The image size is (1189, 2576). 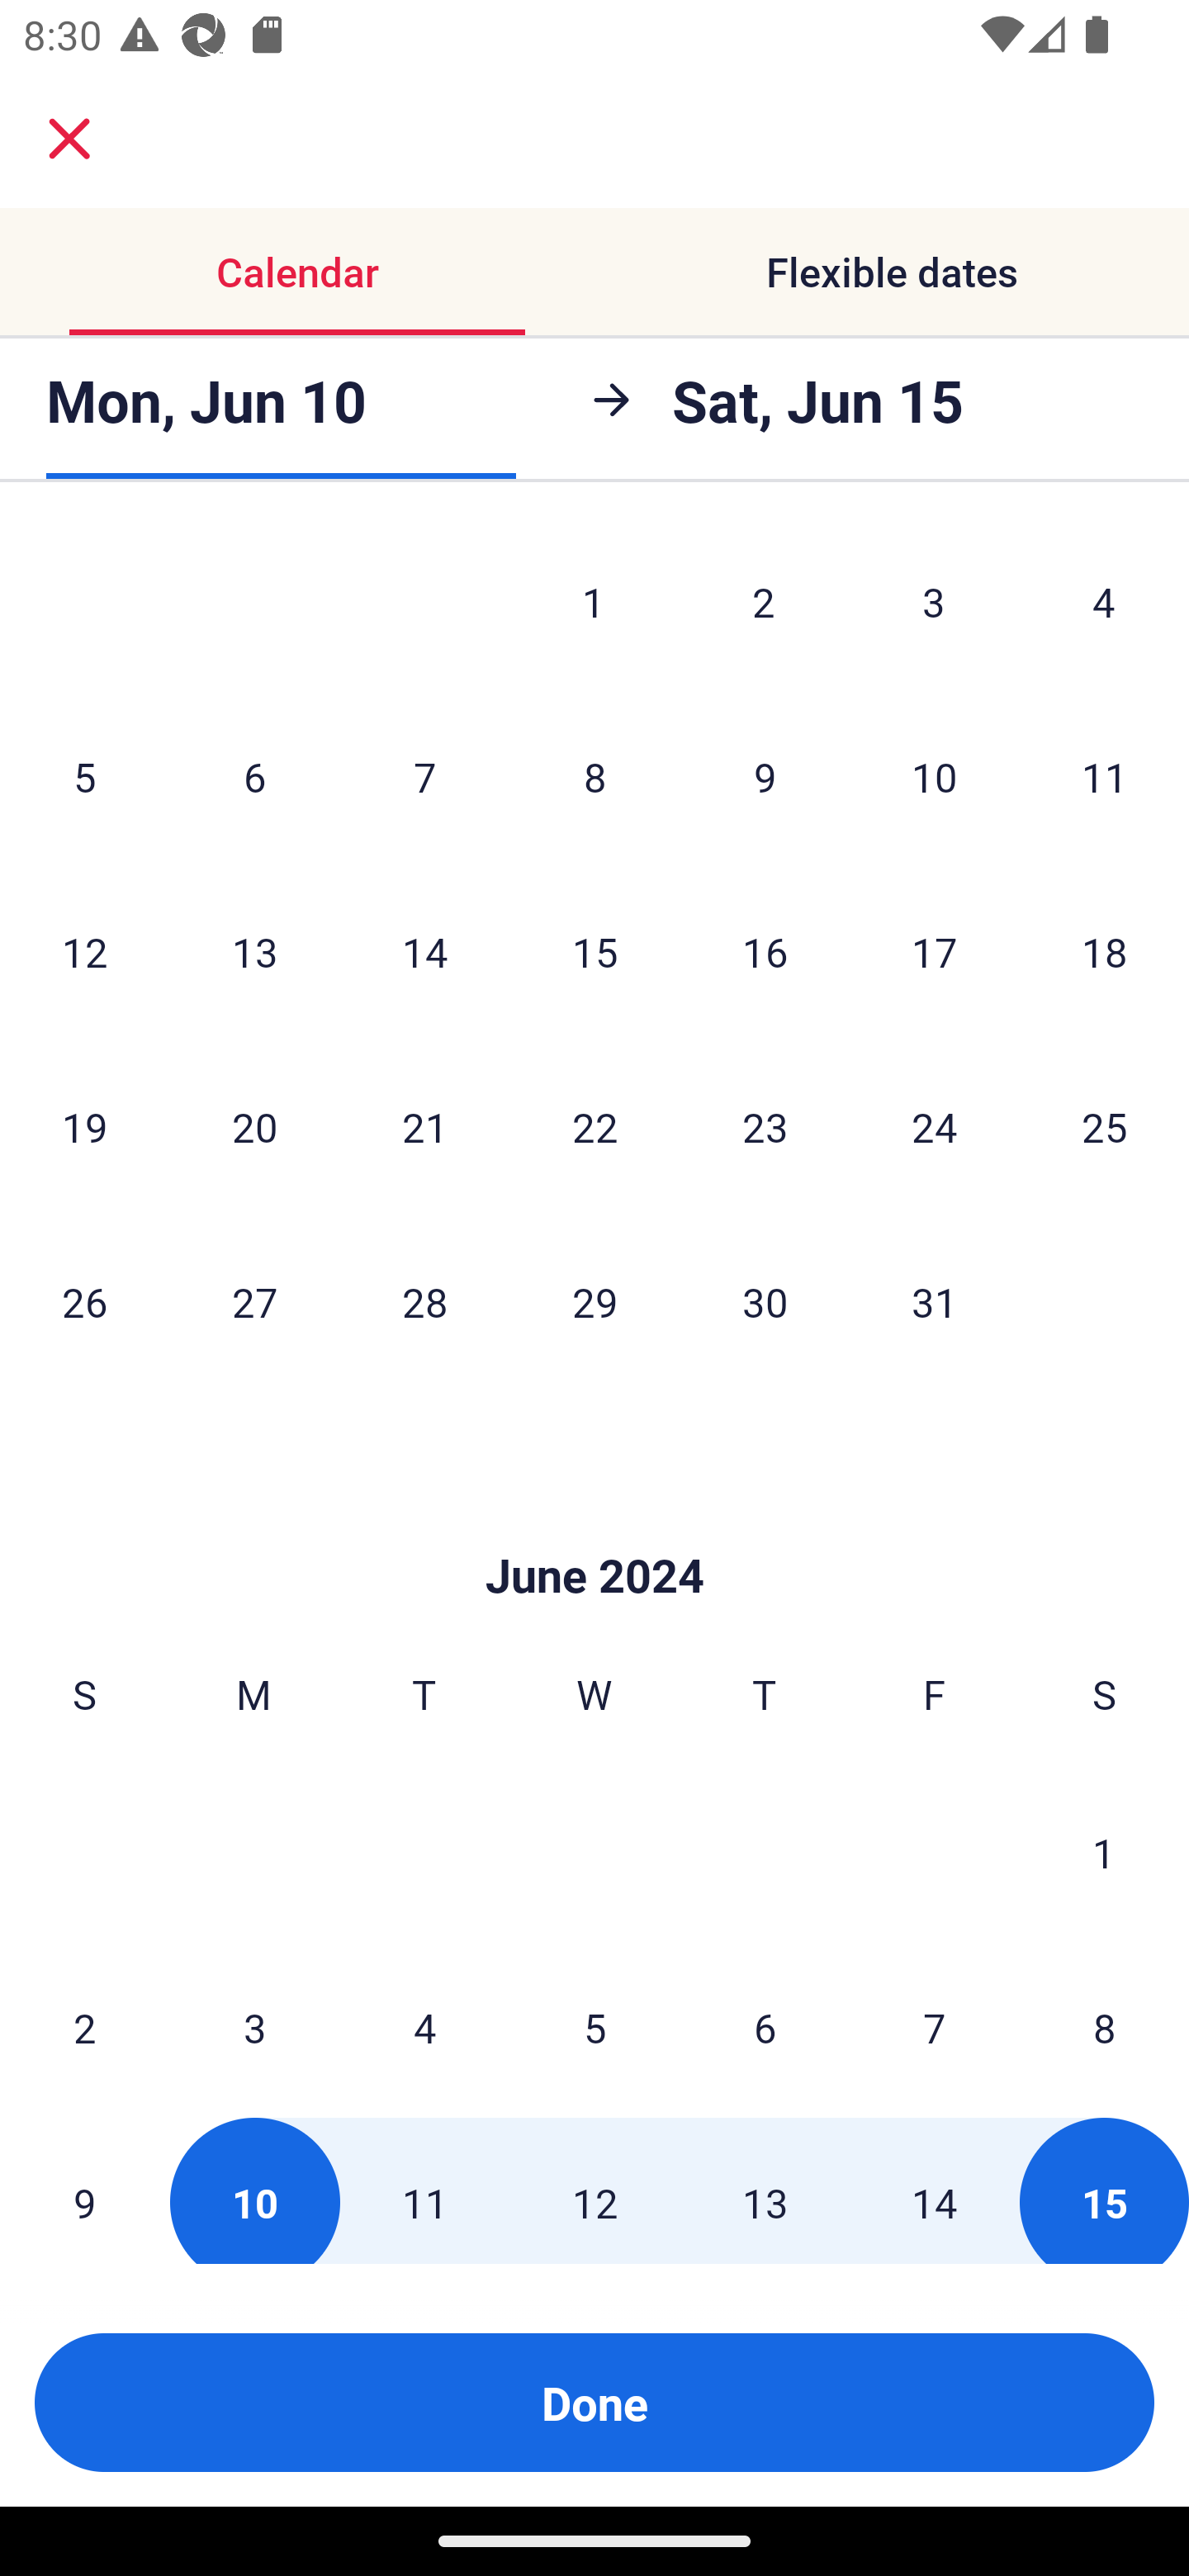 What do you see at coordinates (84, 2190) in the screenshot?
I see `9 Sunday, June 9, 2024` at bounding box center [84, 2190].